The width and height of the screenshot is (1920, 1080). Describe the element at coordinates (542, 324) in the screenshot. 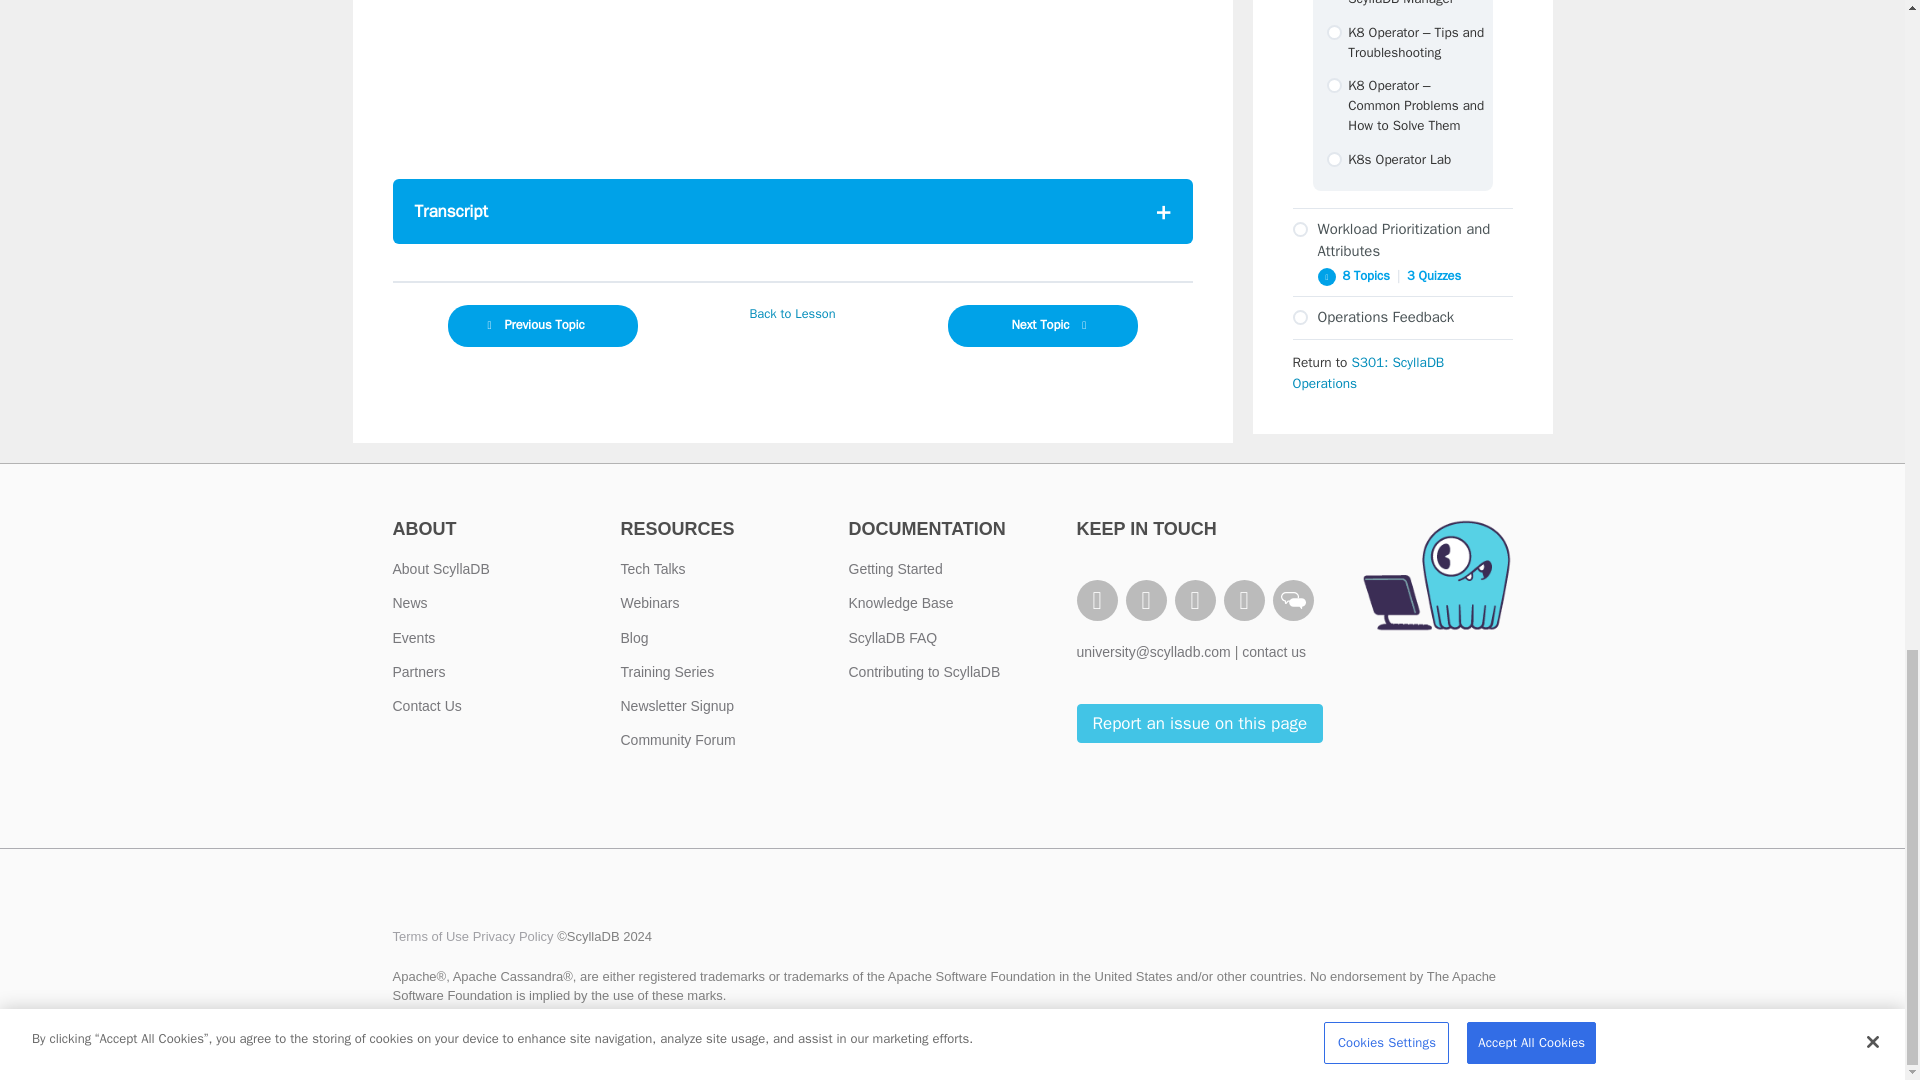

I see `Previous Topic` at that location.